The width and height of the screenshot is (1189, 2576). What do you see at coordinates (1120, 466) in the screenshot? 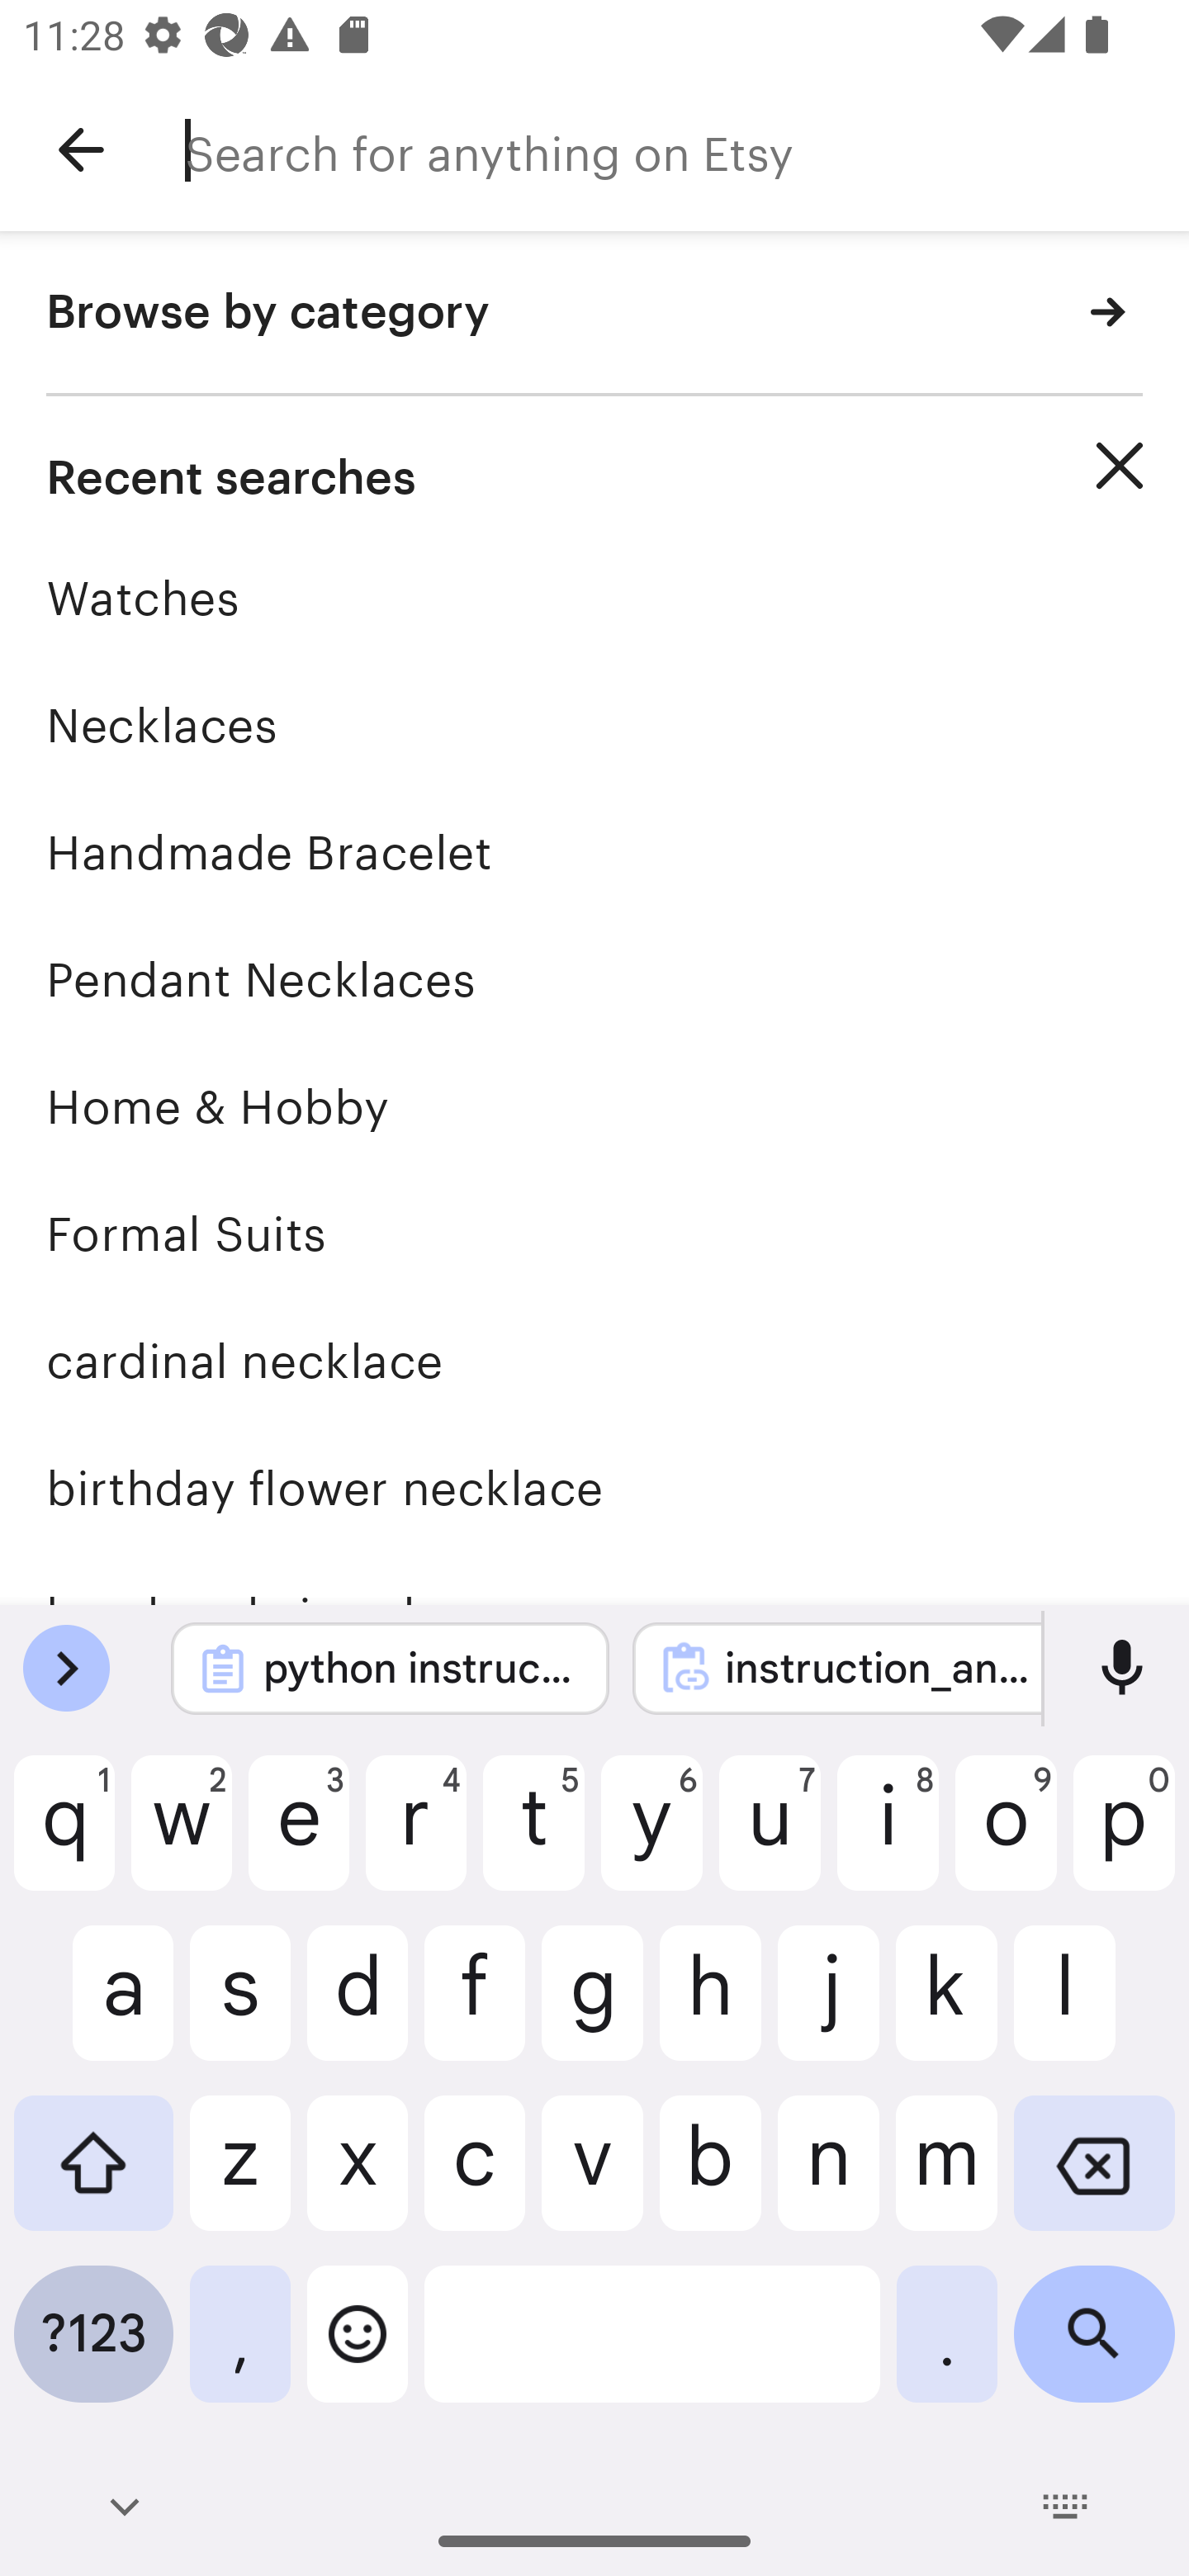
I see `Clear` at bounding box center [1120, 466].